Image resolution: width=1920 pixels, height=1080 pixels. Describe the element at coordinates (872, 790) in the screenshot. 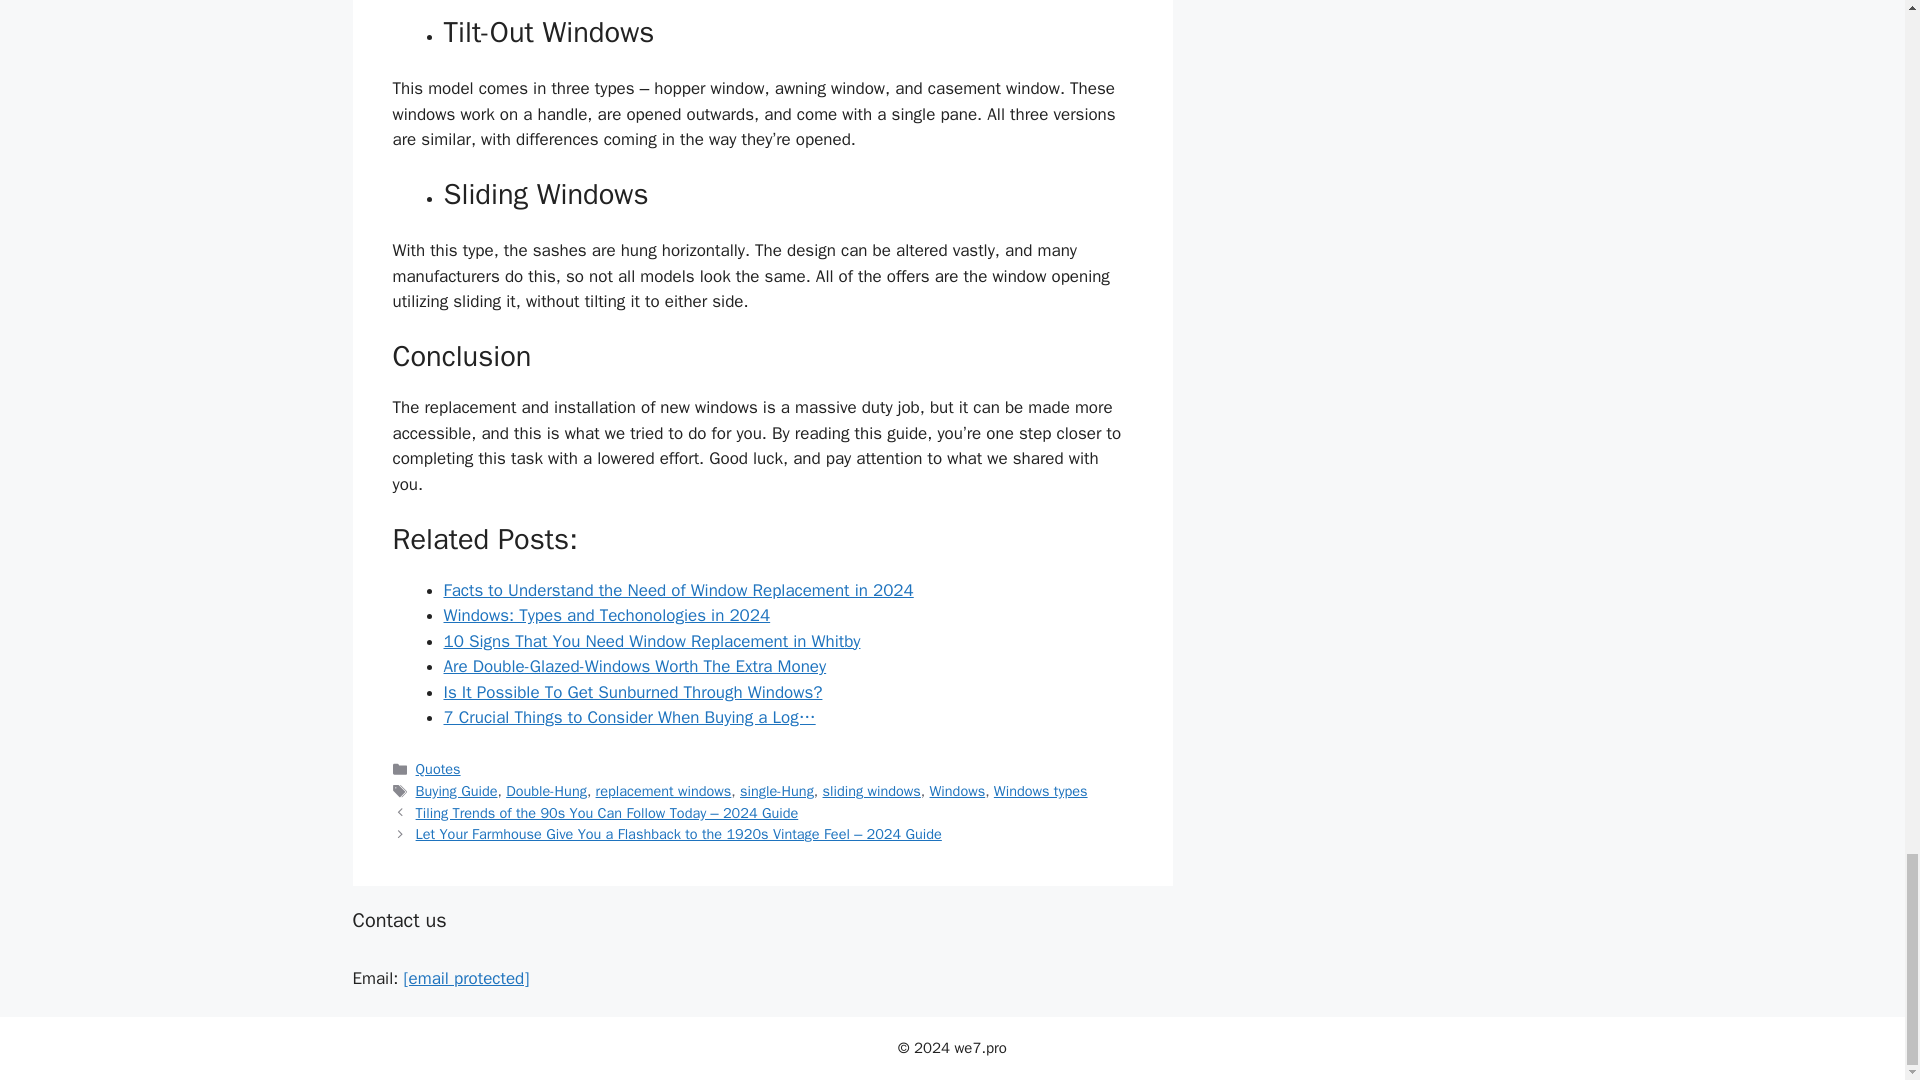

I see `sliding windows` at that location.